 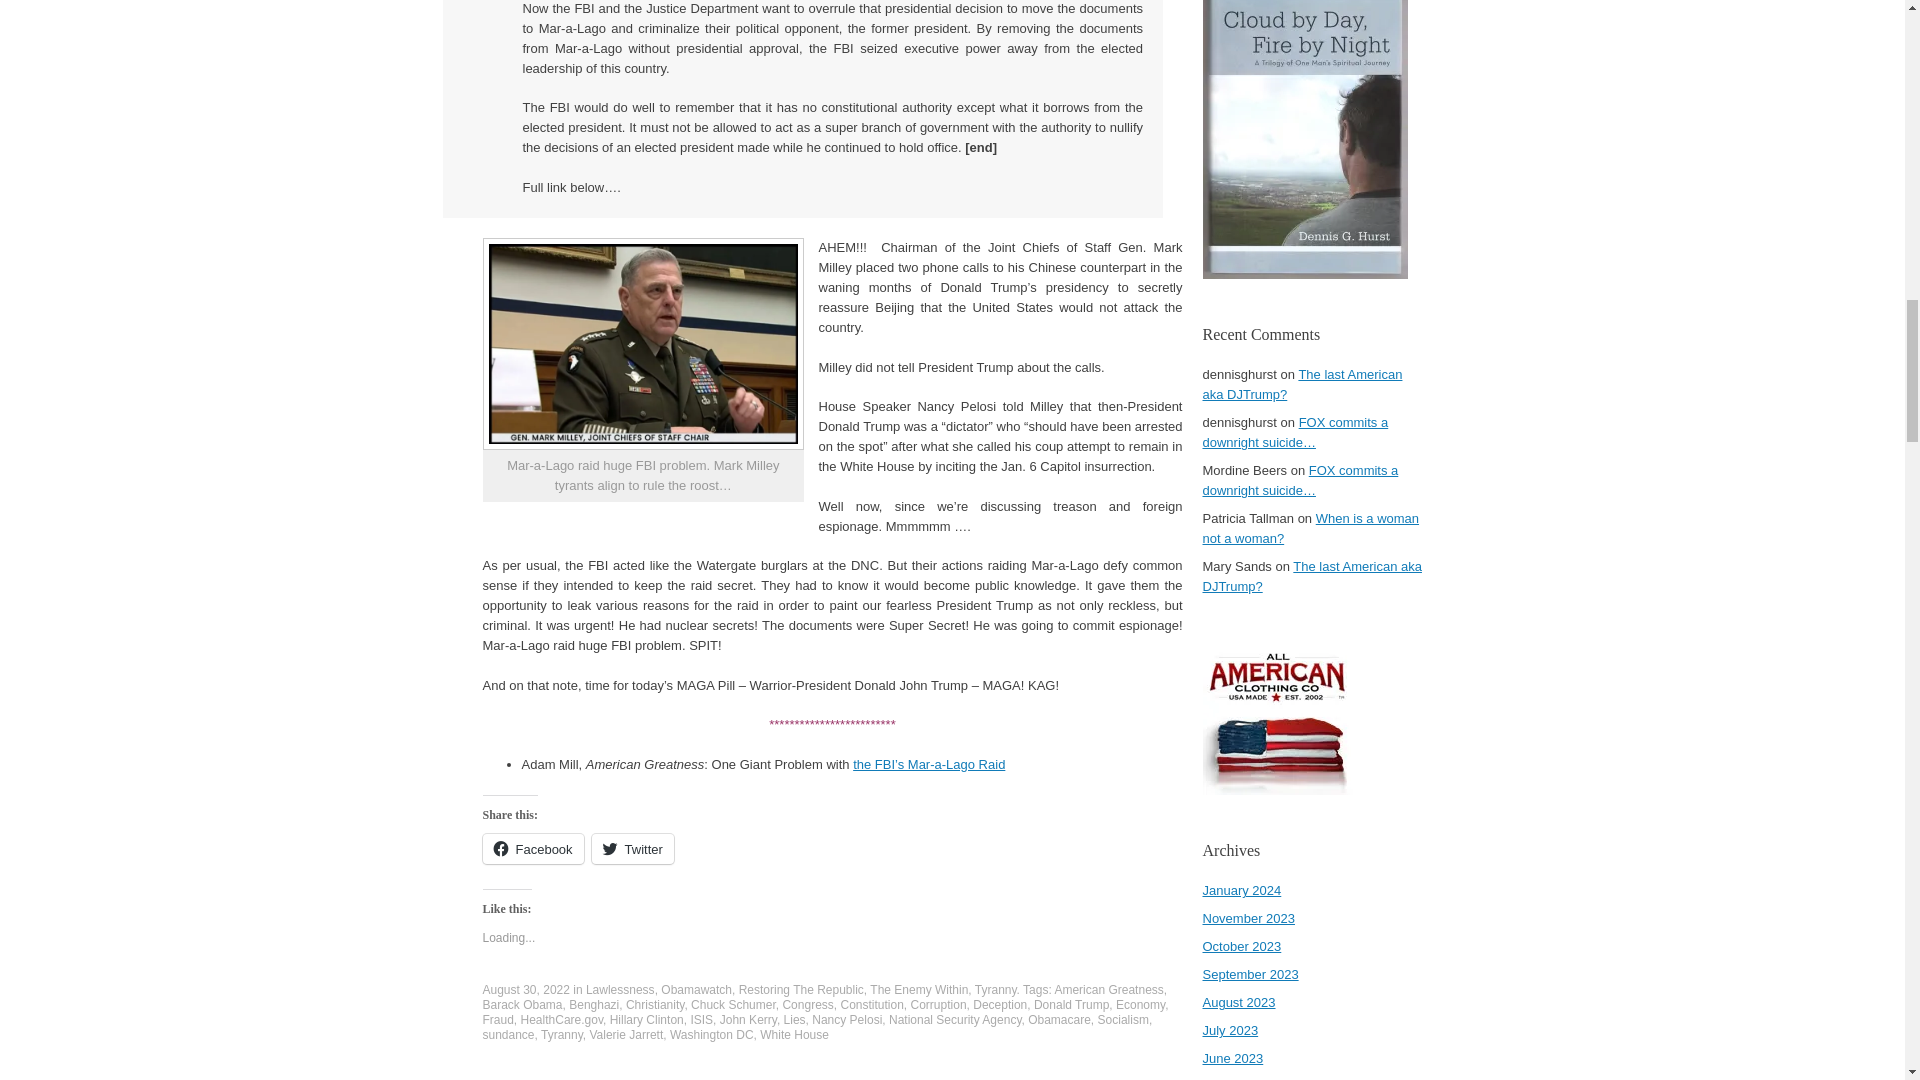 I want to click on Facebook, so click(x=532, y=848).